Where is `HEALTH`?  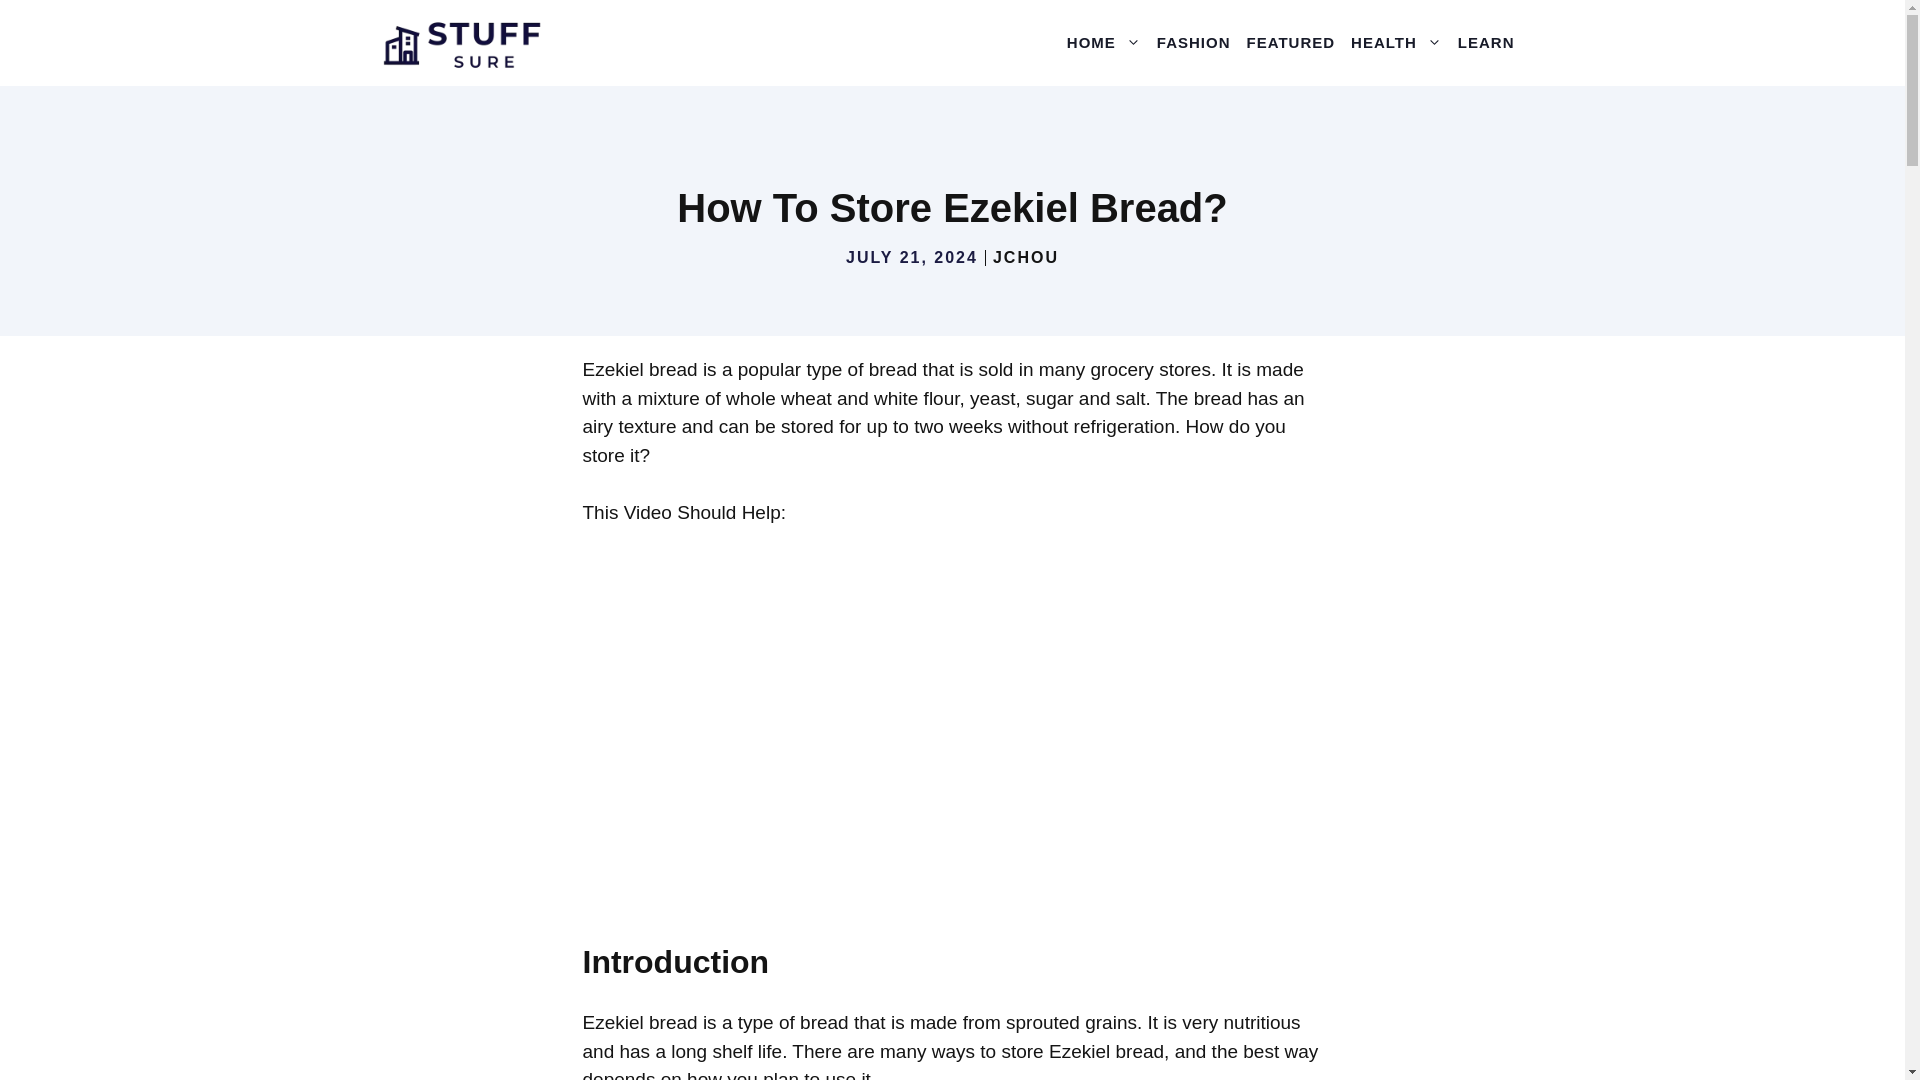
HEALTH is located at coordinates (1396, 42).